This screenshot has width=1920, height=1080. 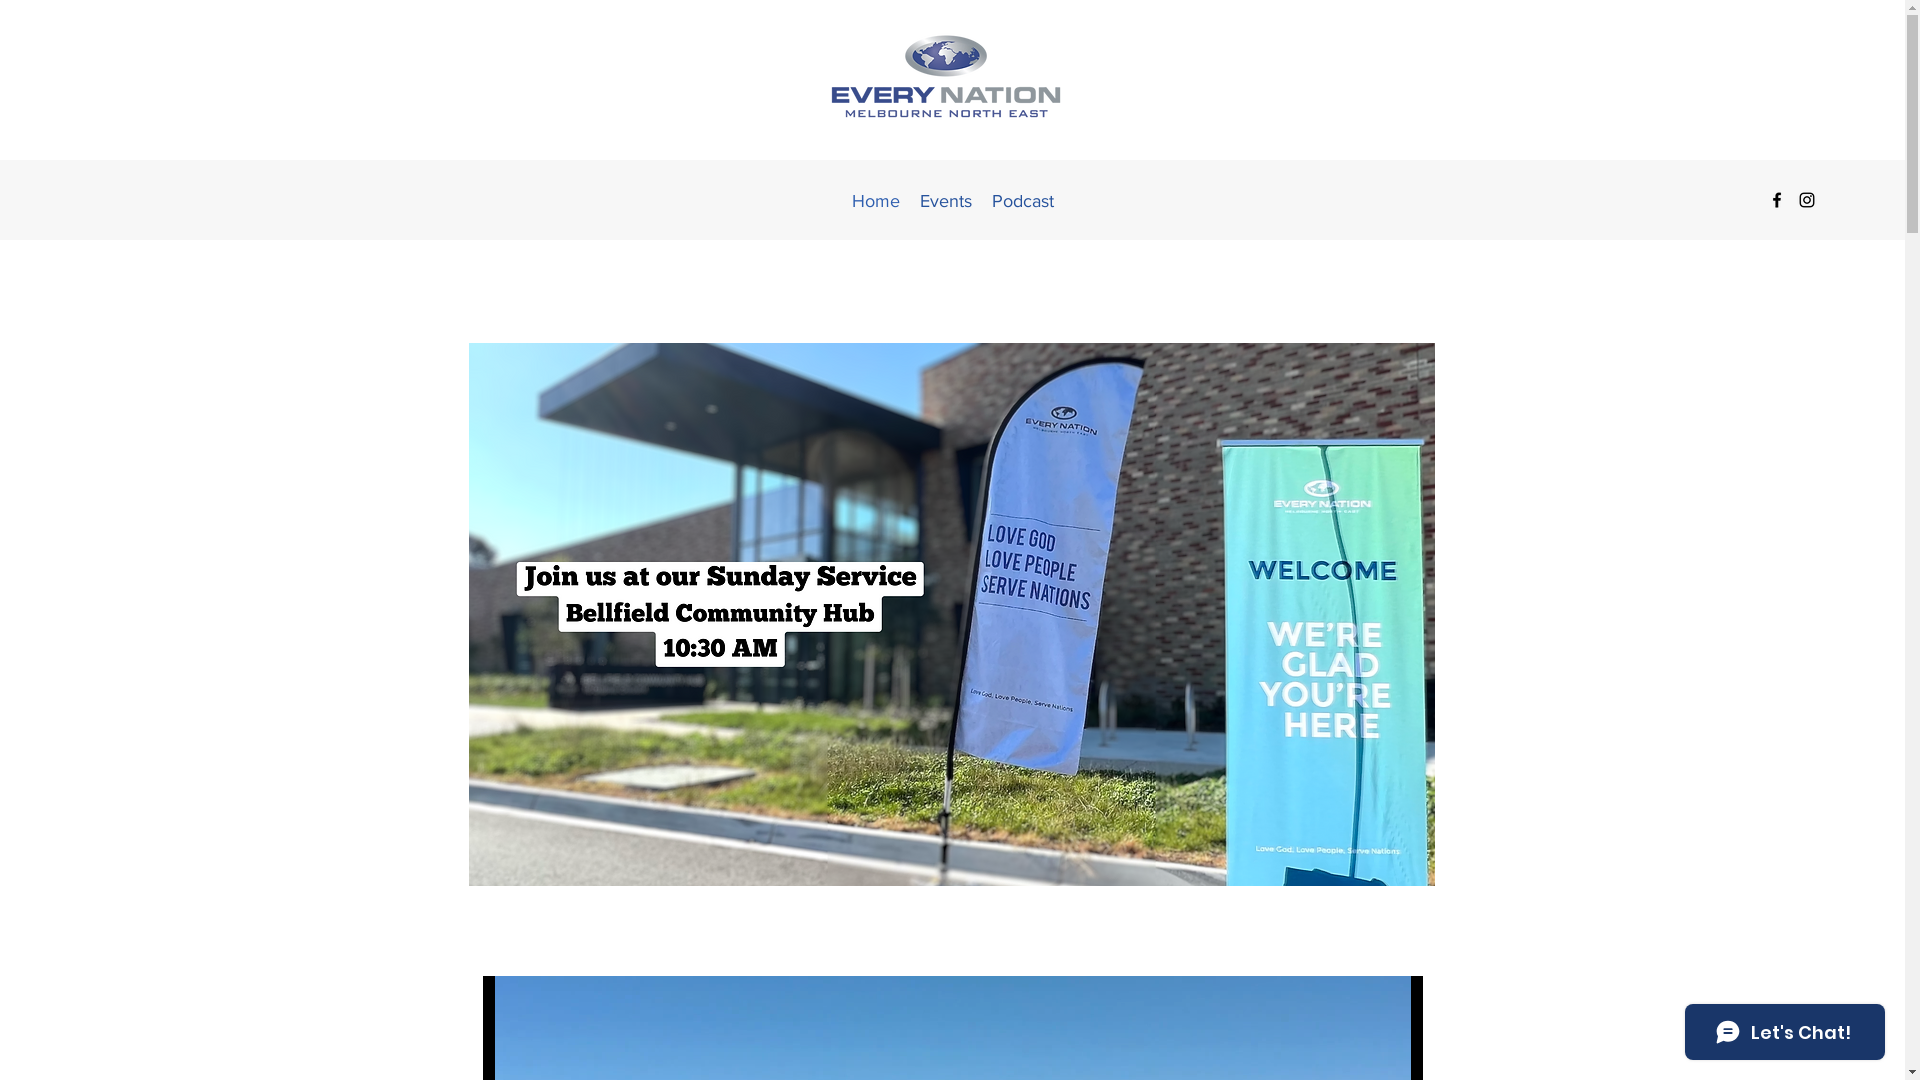 What do you see at coordinates (946, 200) in the screenshot?
I see `Events` at bounding box center [946, 200].